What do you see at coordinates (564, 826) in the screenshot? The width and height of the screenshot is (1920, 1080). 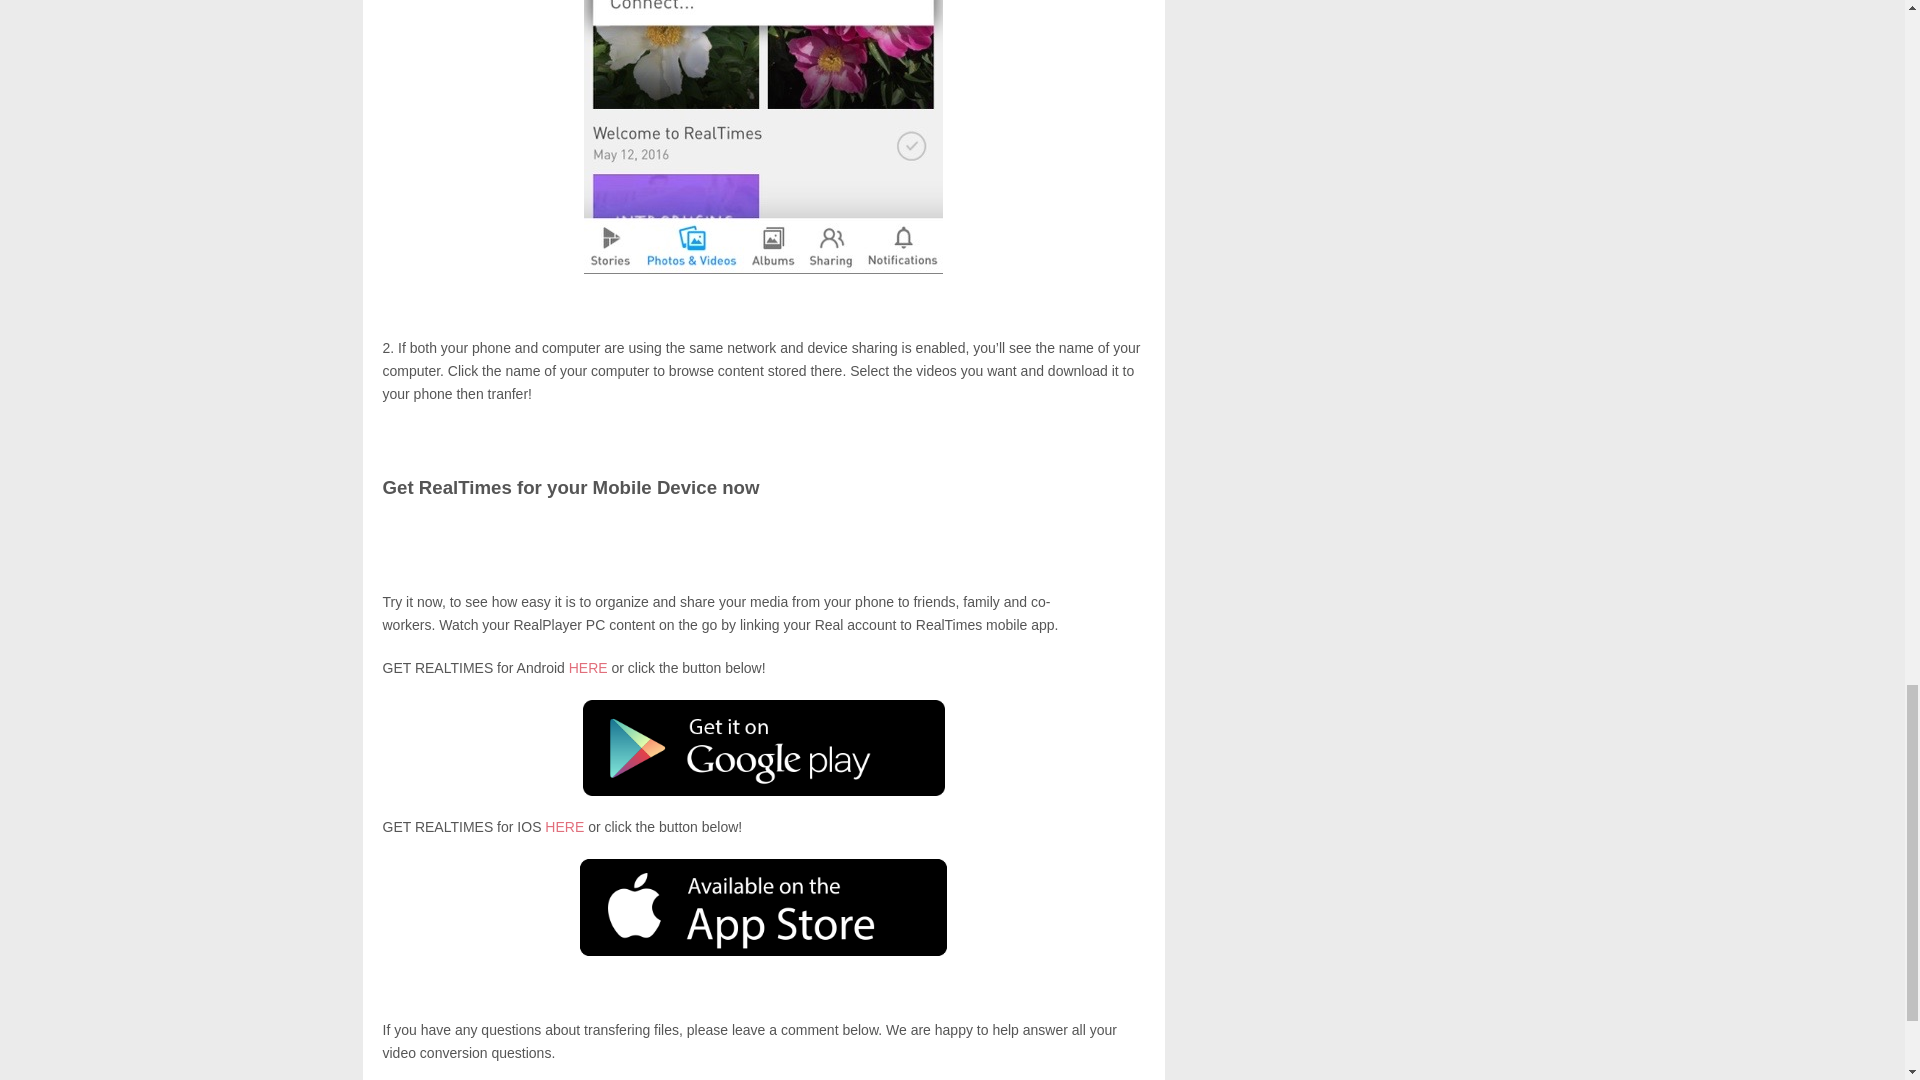 I see `HERE` at bounding box center [564, 826].